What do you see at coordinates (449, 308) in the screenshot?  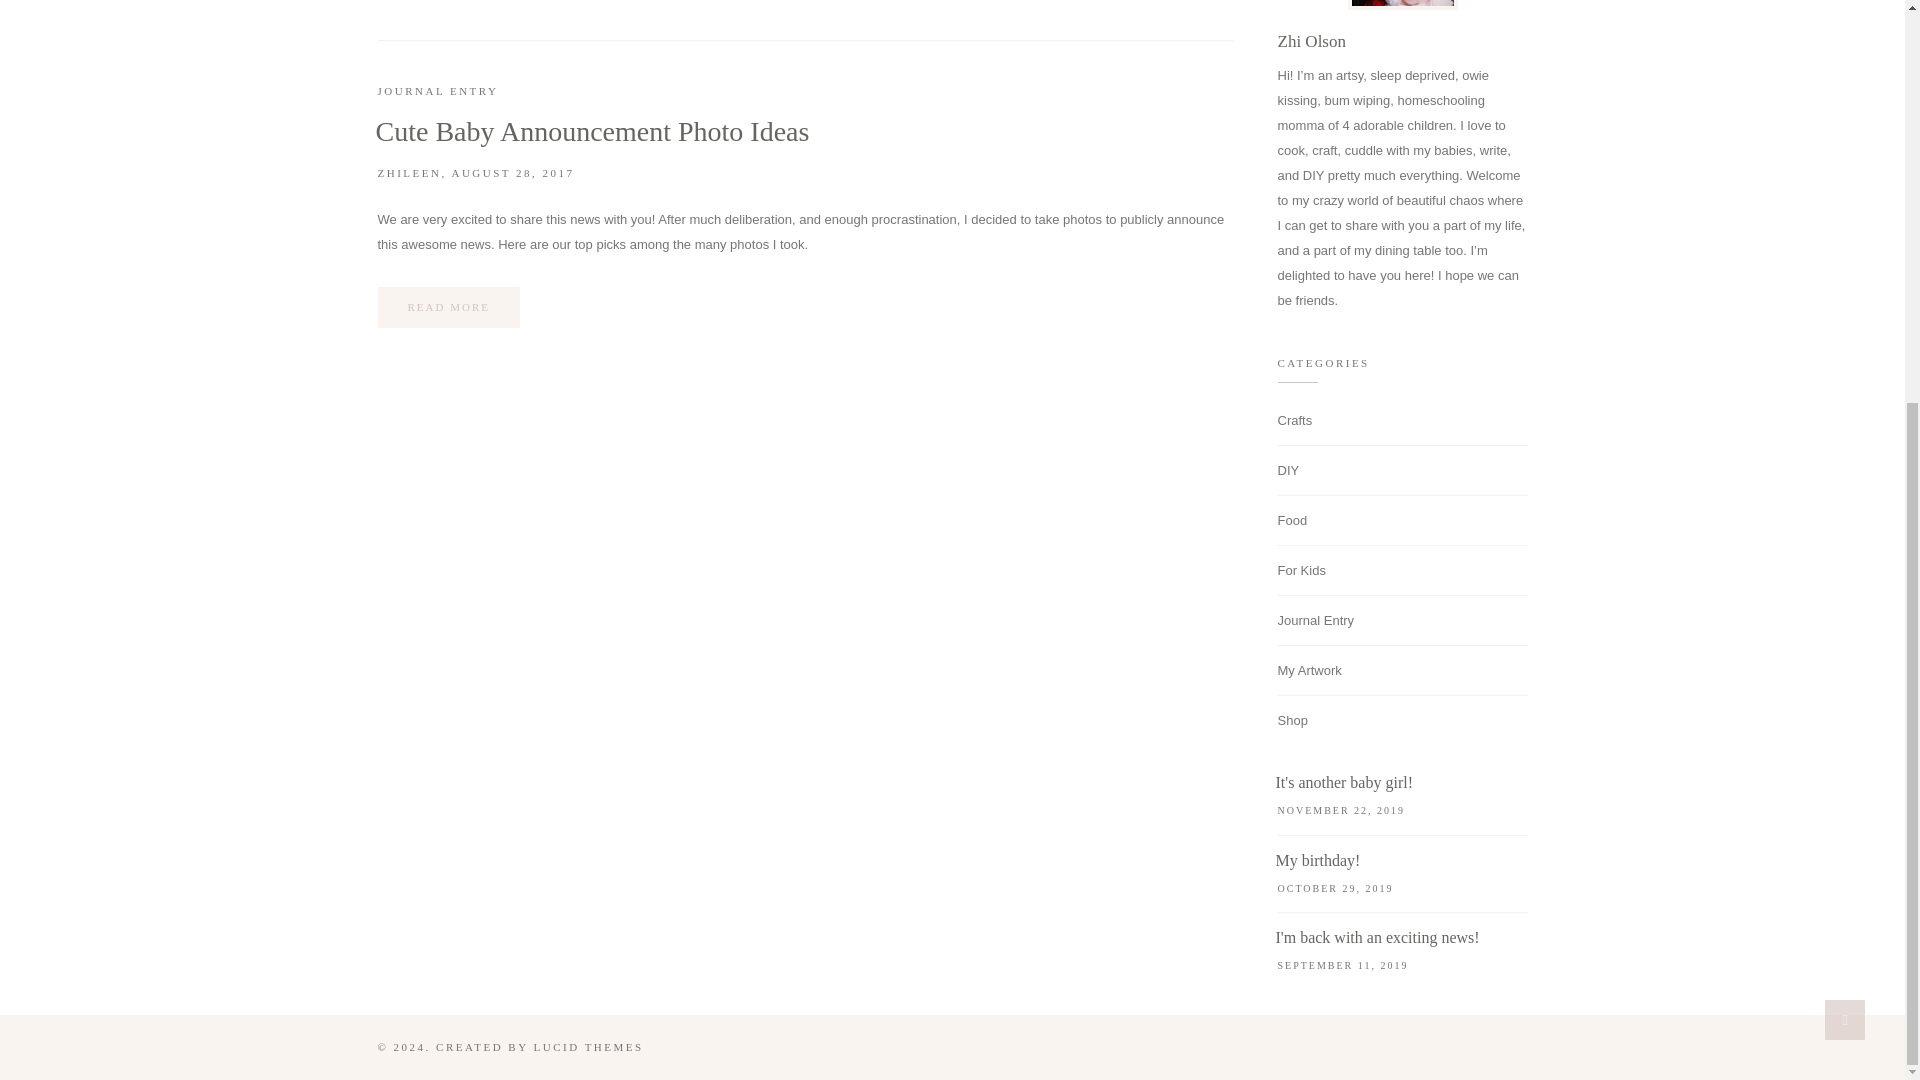 I see `READ MORE` at bounding box center [449, 308].